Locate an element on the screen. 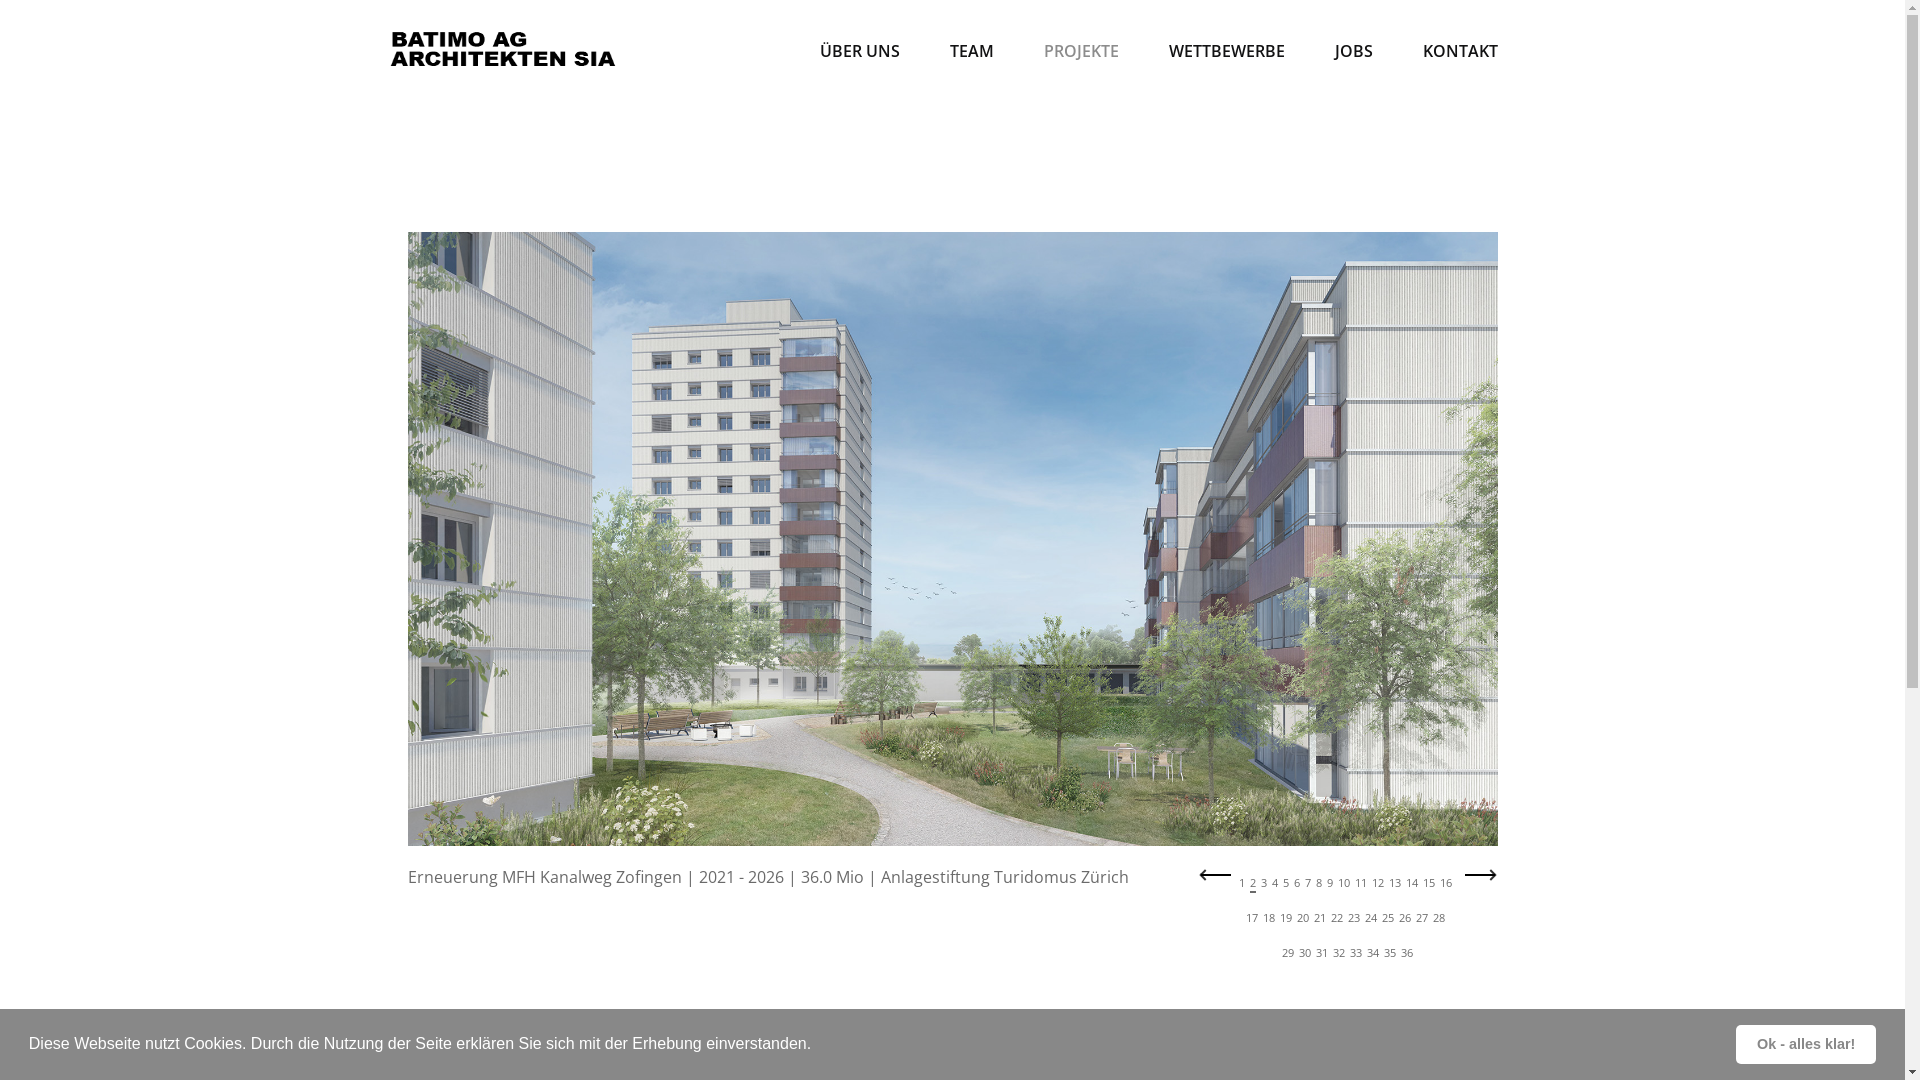 The height and width of the screenshot is (1080, 1920). 3 is located at coordinates (1263, 884).